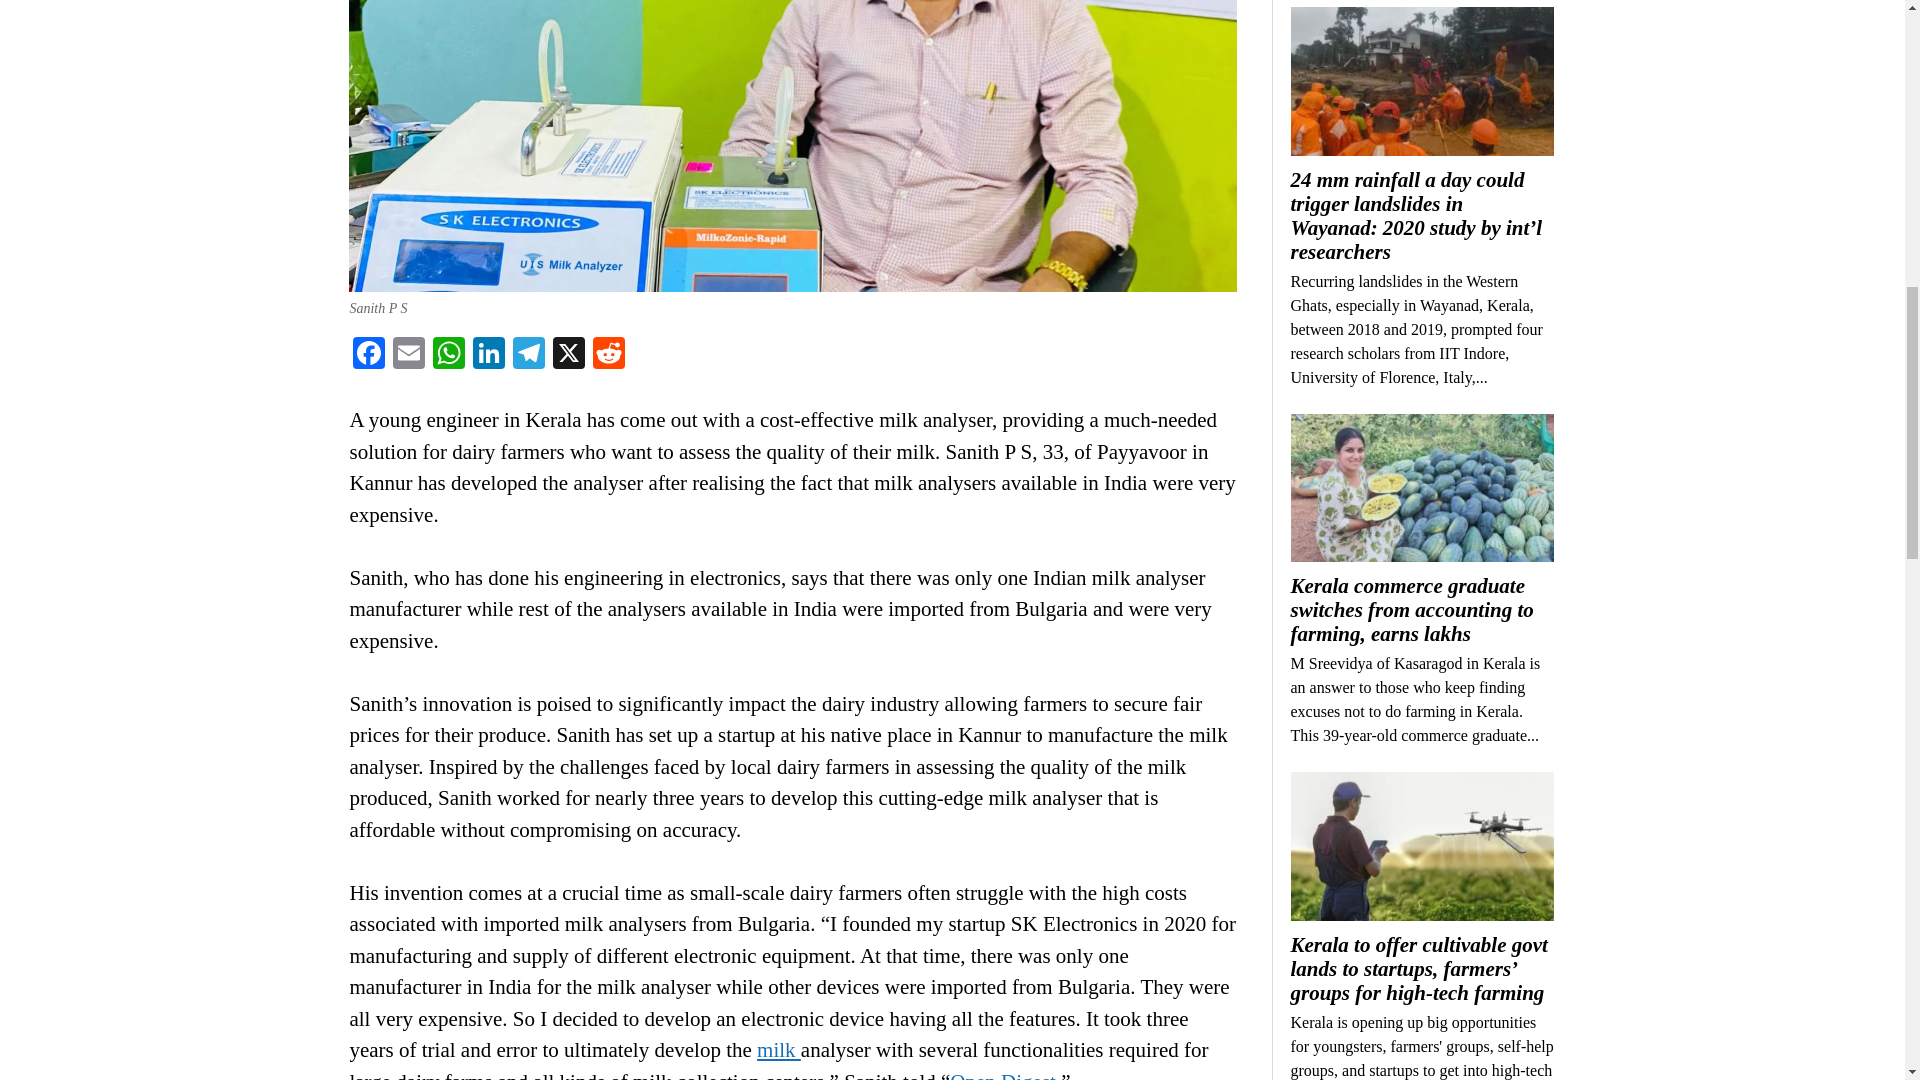 Image resolution: width=1920 pixels, height=1080 pixels. Describe the element at coordinates (448, 354) in the screenshot. I see `WhatsApp` at that location.